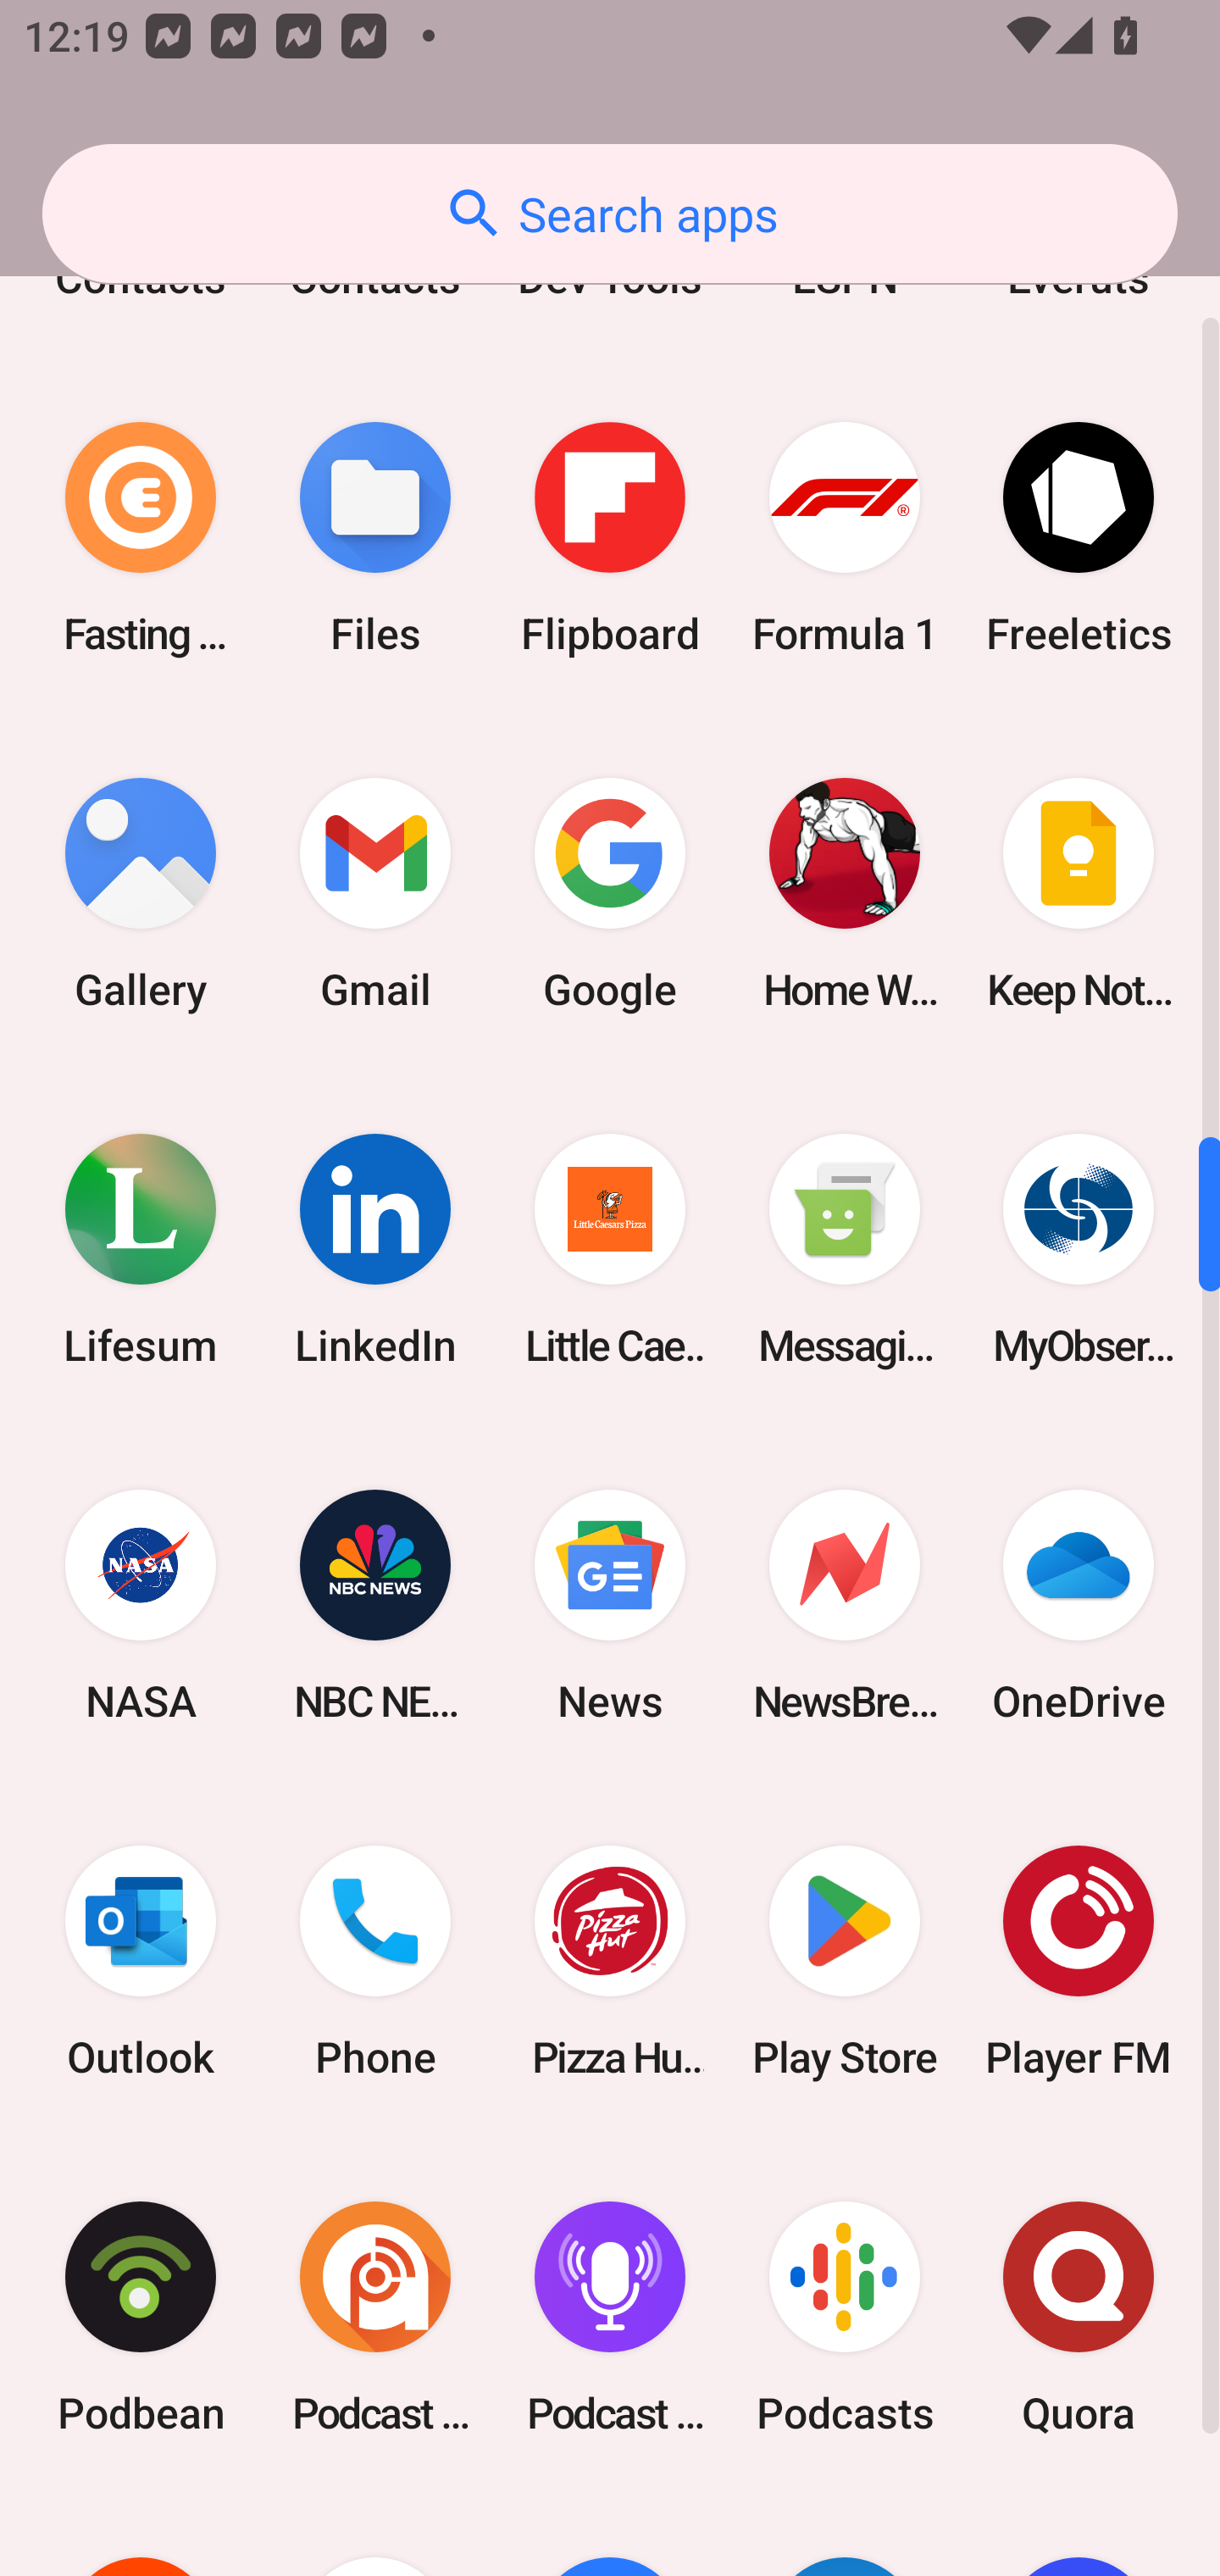 The height and width of the screenshot is (2576, 1220). Describe the element at coordinates (141, 1961) in the screenshot. I see `Outlook` at that location.